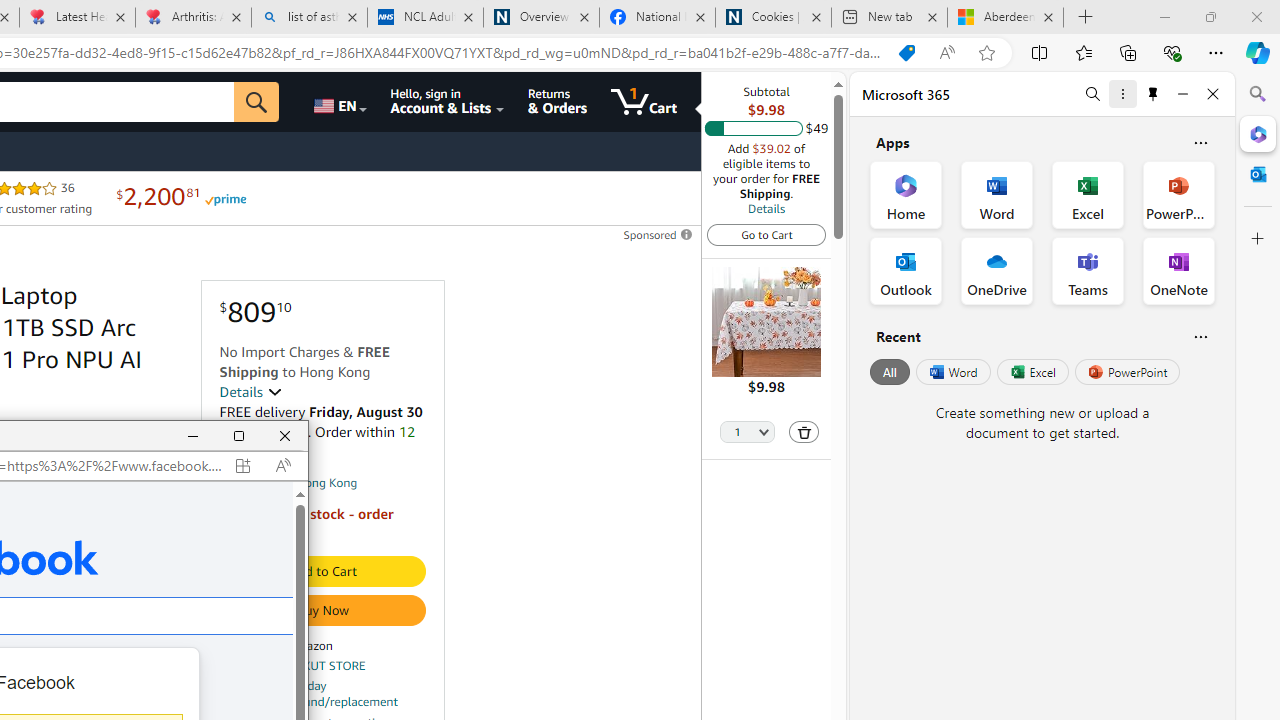 This screenshot has height=720, width=1280. What do you see at coordinates (1032, 372) in the screenshot?
I see `Excel` at bounding box center [1032, 372].